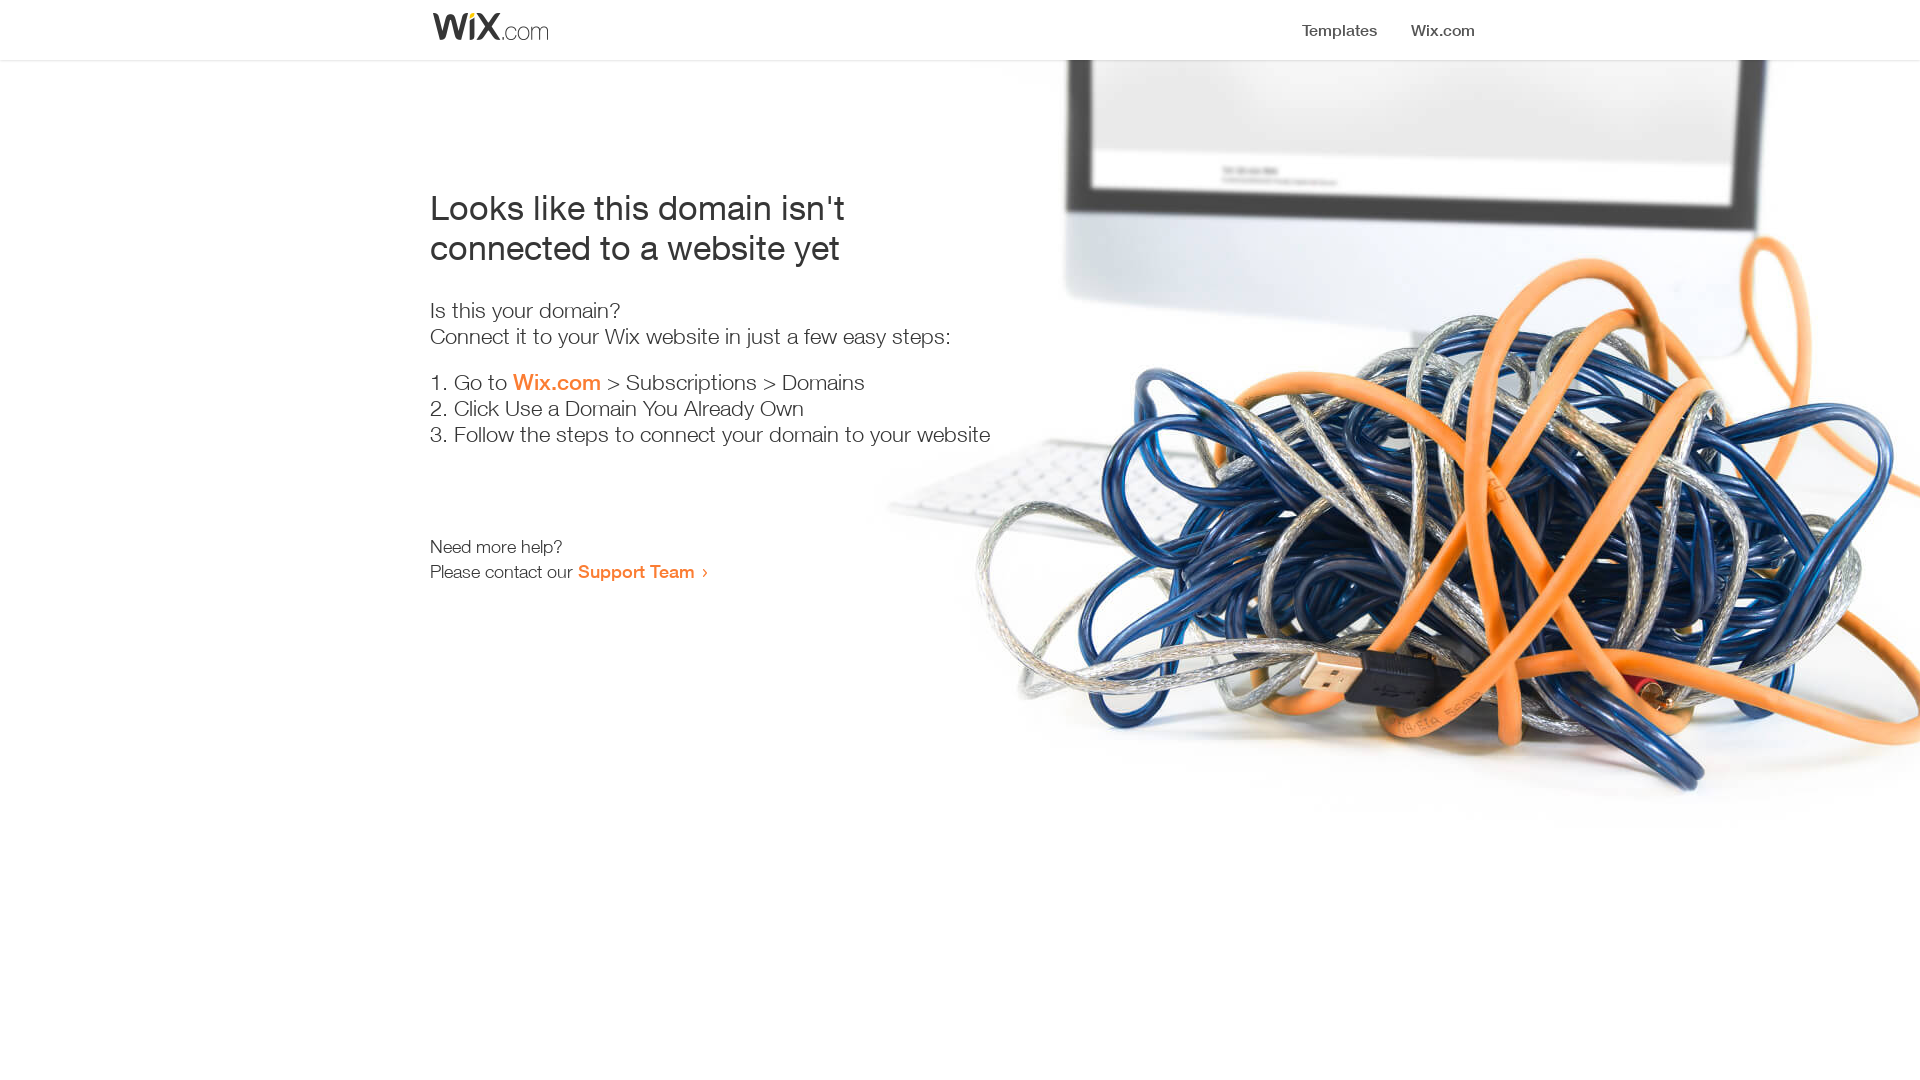 This screenshot has width=1920, height=1080. What do you see at coordinates (636, 571) in the screenshot?
I see `Support Team` at bounding box center [636, 571].